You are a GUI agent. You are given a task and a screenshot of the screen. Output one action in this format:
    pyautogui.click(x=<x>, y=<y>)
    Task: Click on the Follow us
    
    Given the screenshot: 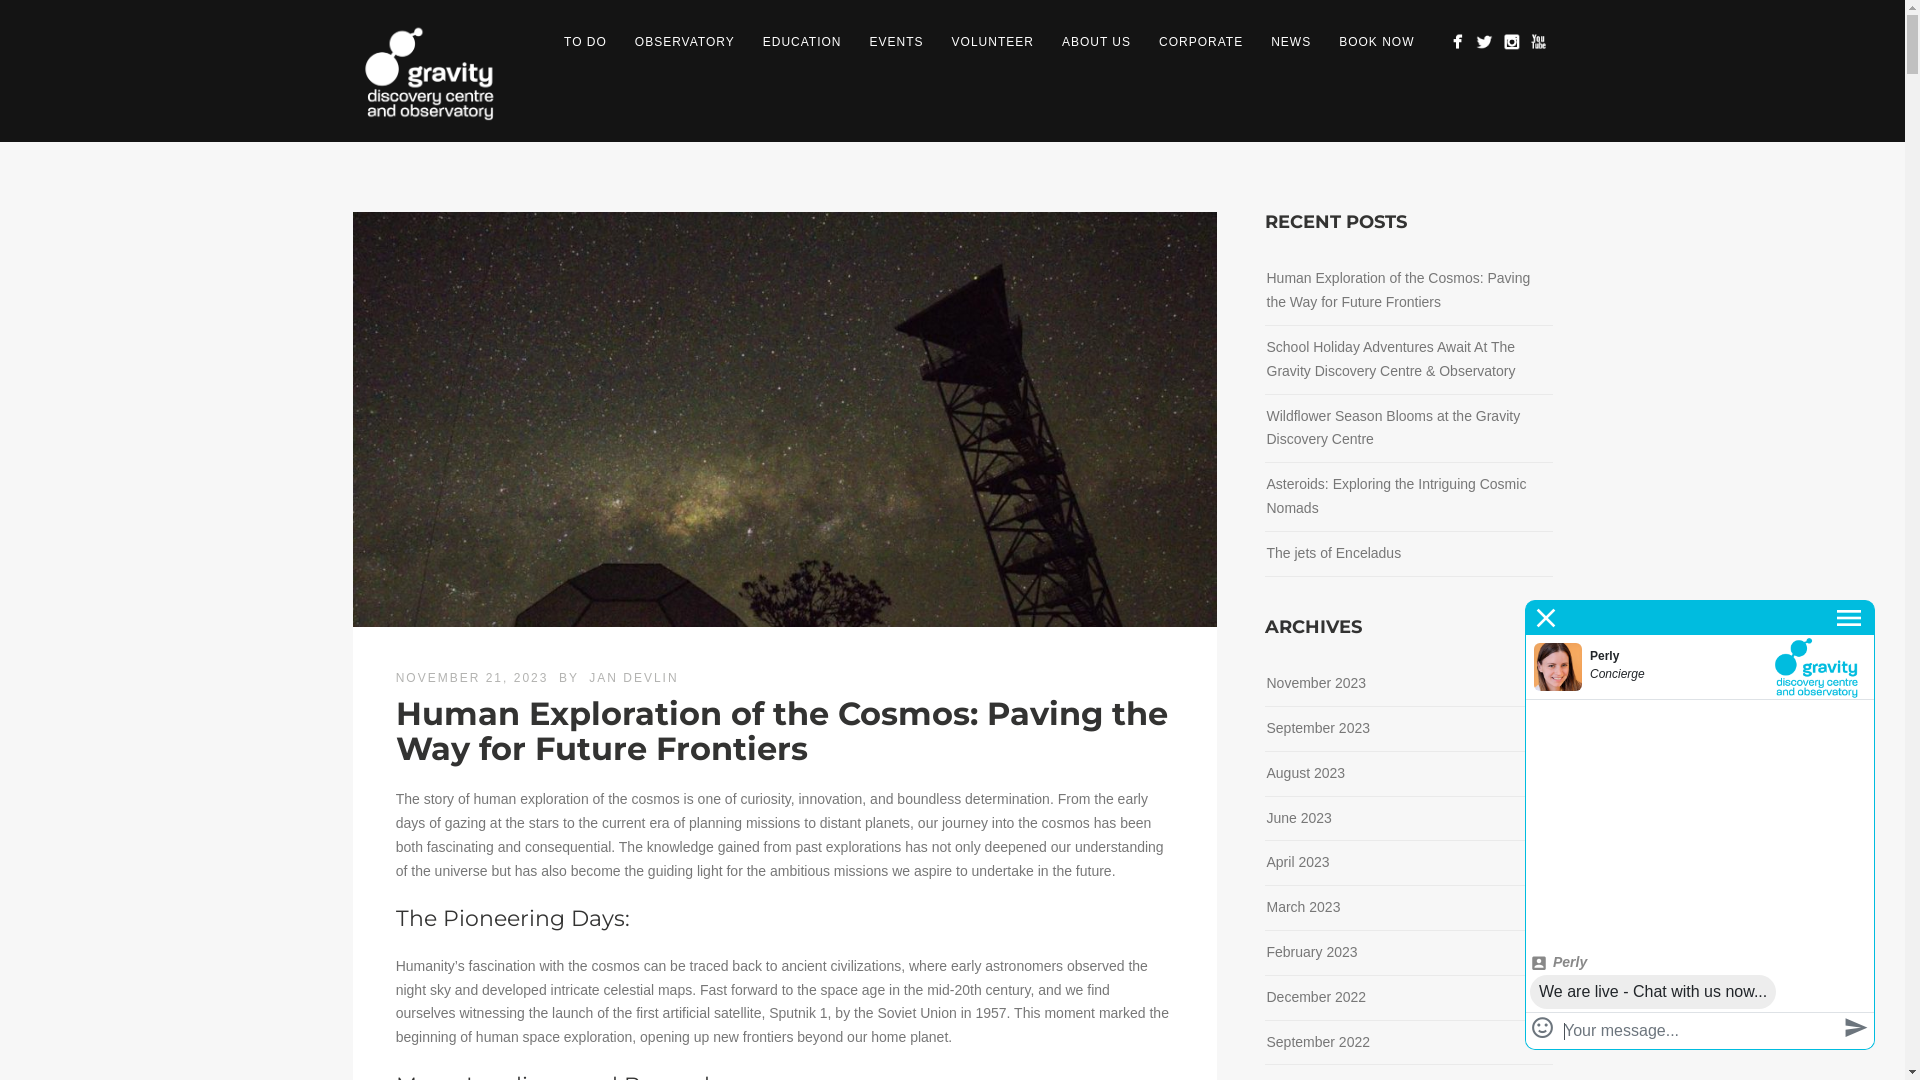 What is the action you would take?
    pyautogui.click(x=1484, y=42)
    